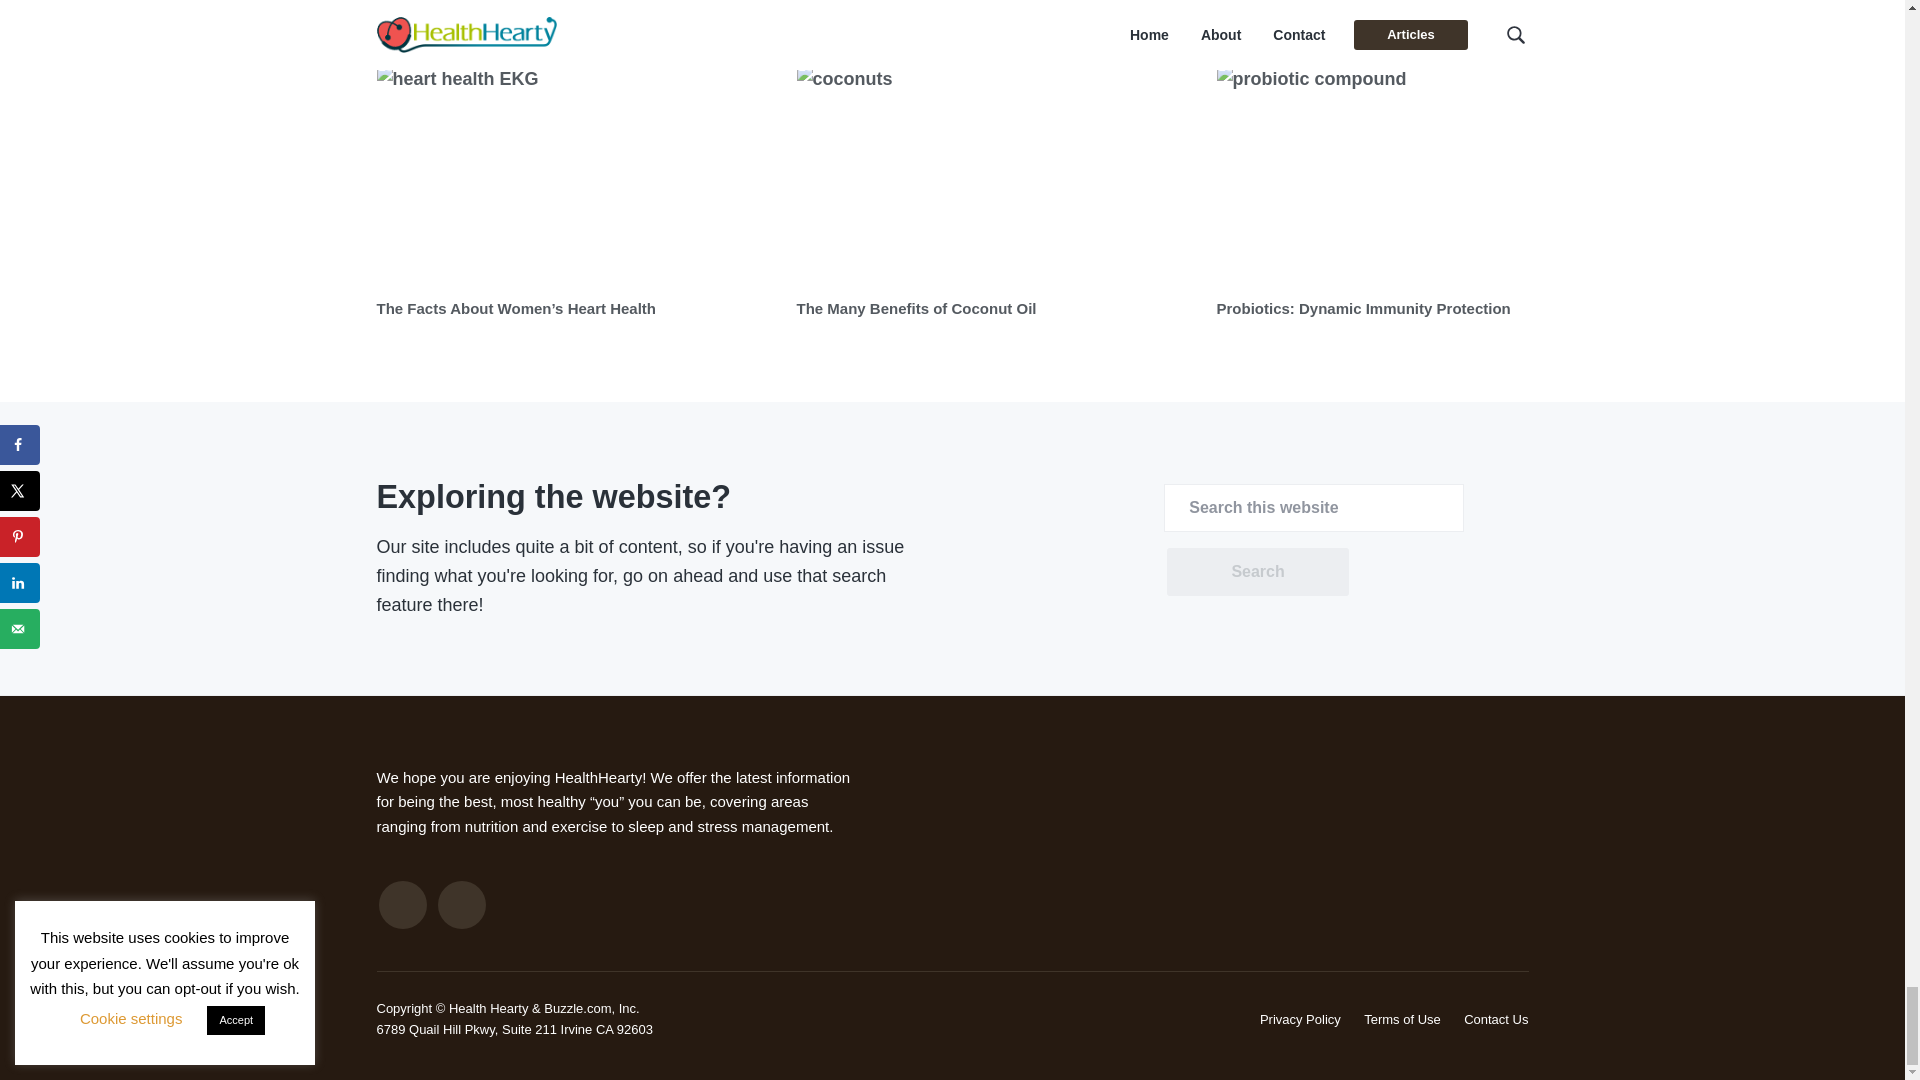 This screenshot has height=1080, width=1920. Describe the element at coordinates (916, 308) in the screenshot. I see `The Many Benefits of Coconut Oil` at that location.